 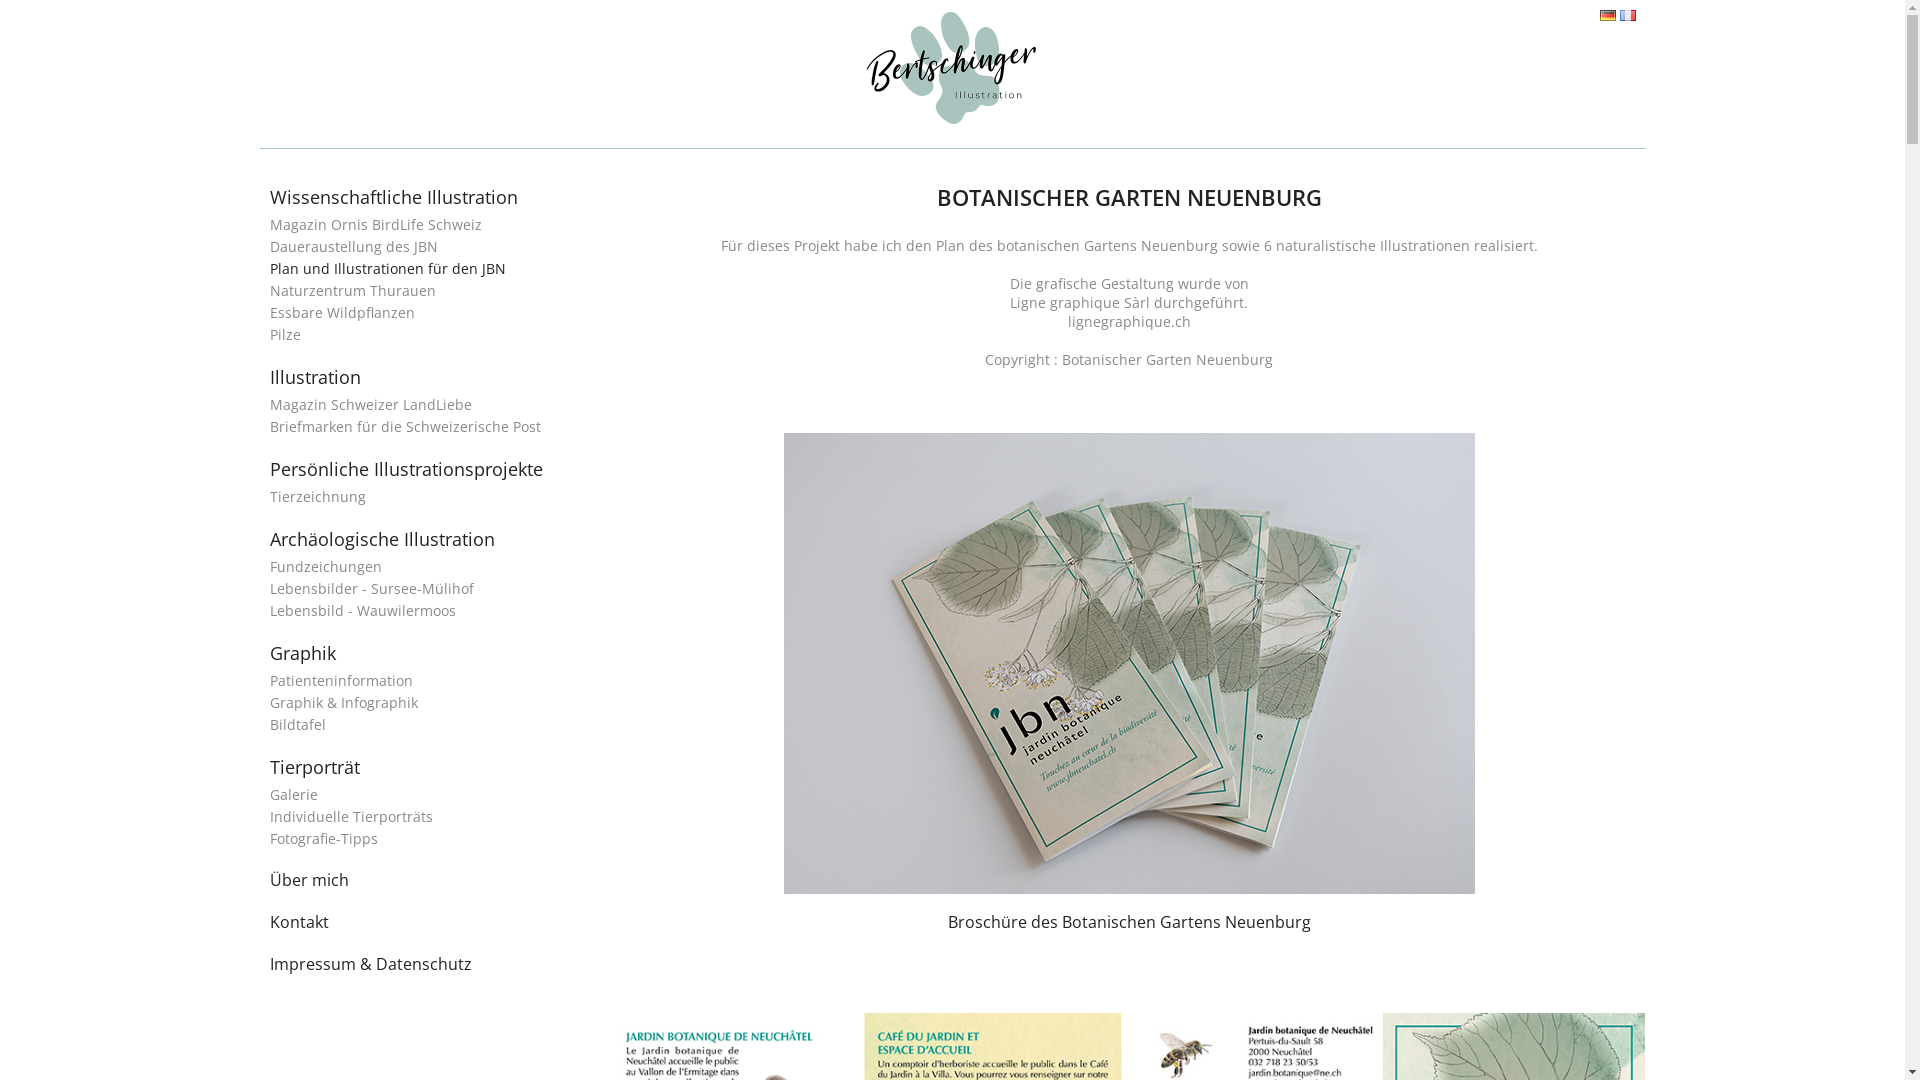 What do you see at coordinates (342, 680) in the screenshot?
I see `Patienteninformation` at bounding box center [342, 680].